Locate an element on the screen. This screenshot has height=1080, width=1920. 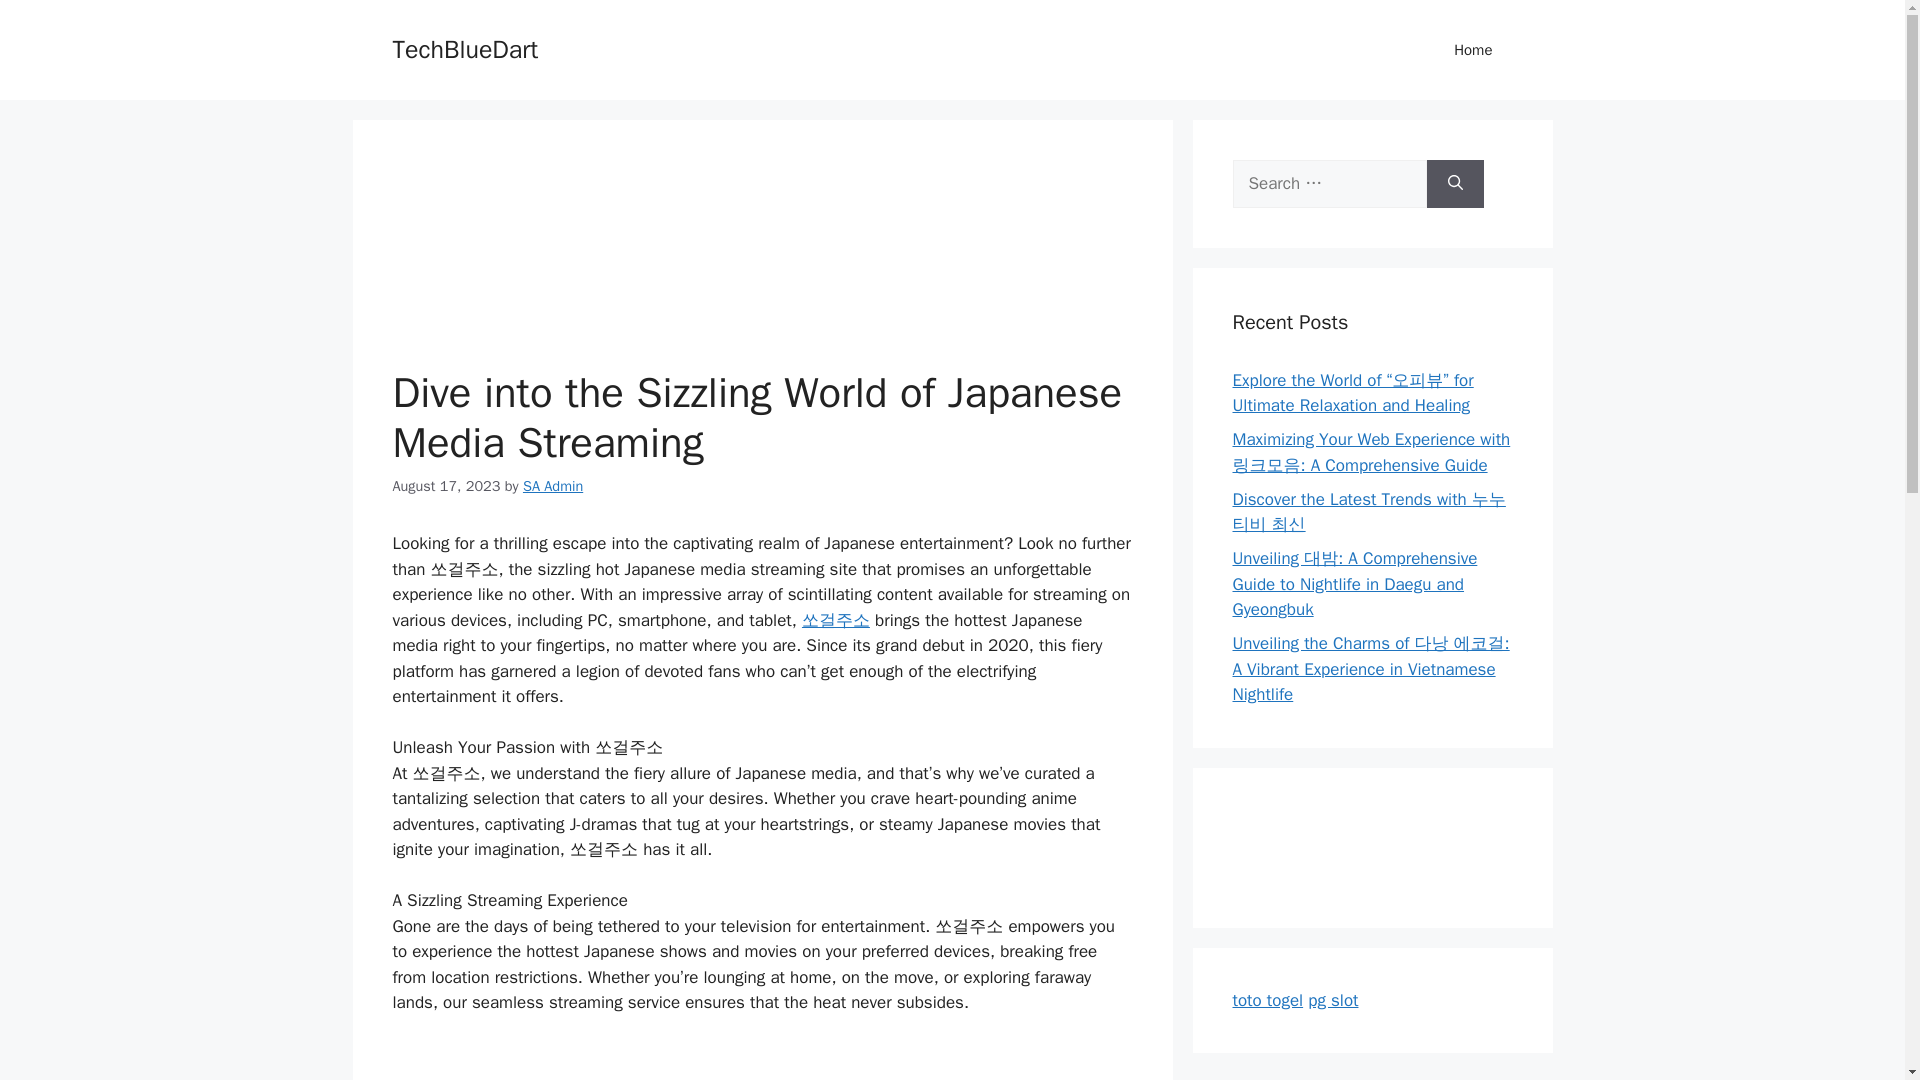
toto togel is located at coordinates (1268, 1000).